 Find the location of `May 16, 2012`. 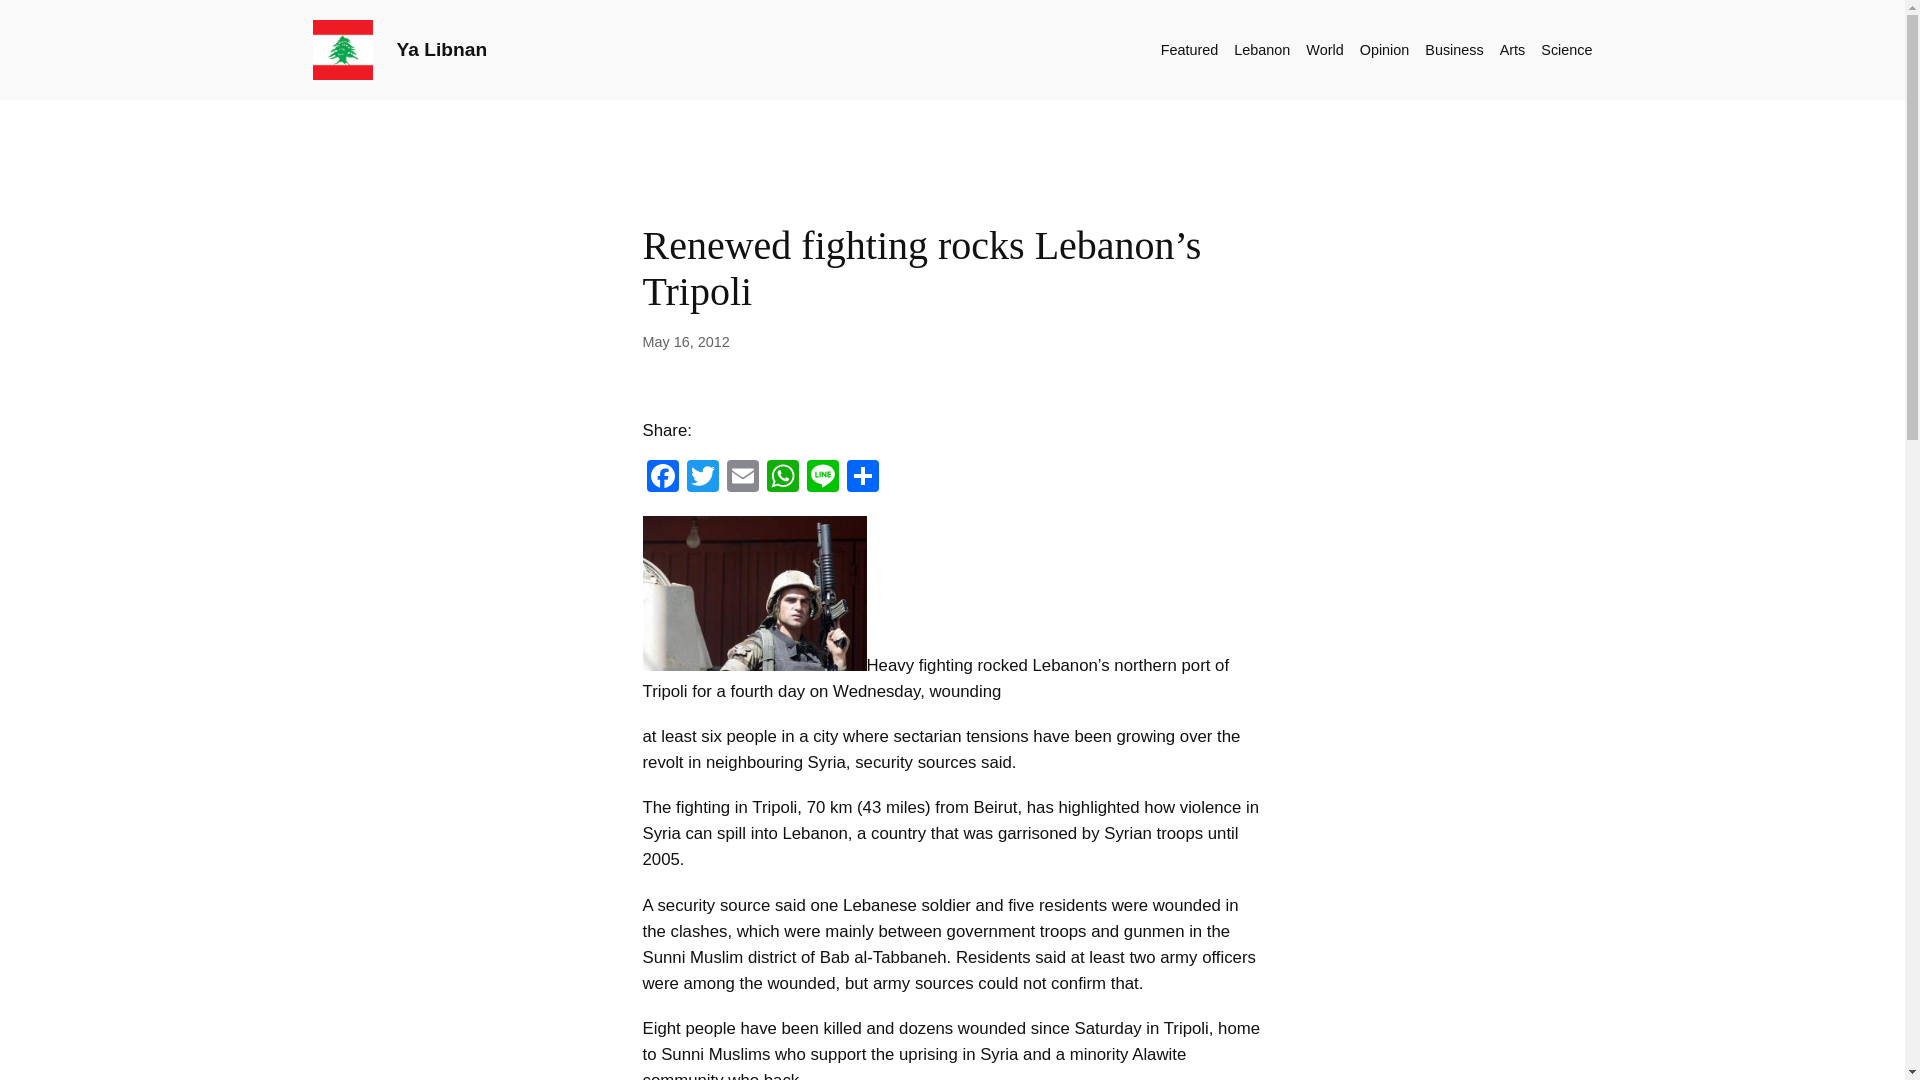

May 16, 2012 is located at coordinates (685, 341).